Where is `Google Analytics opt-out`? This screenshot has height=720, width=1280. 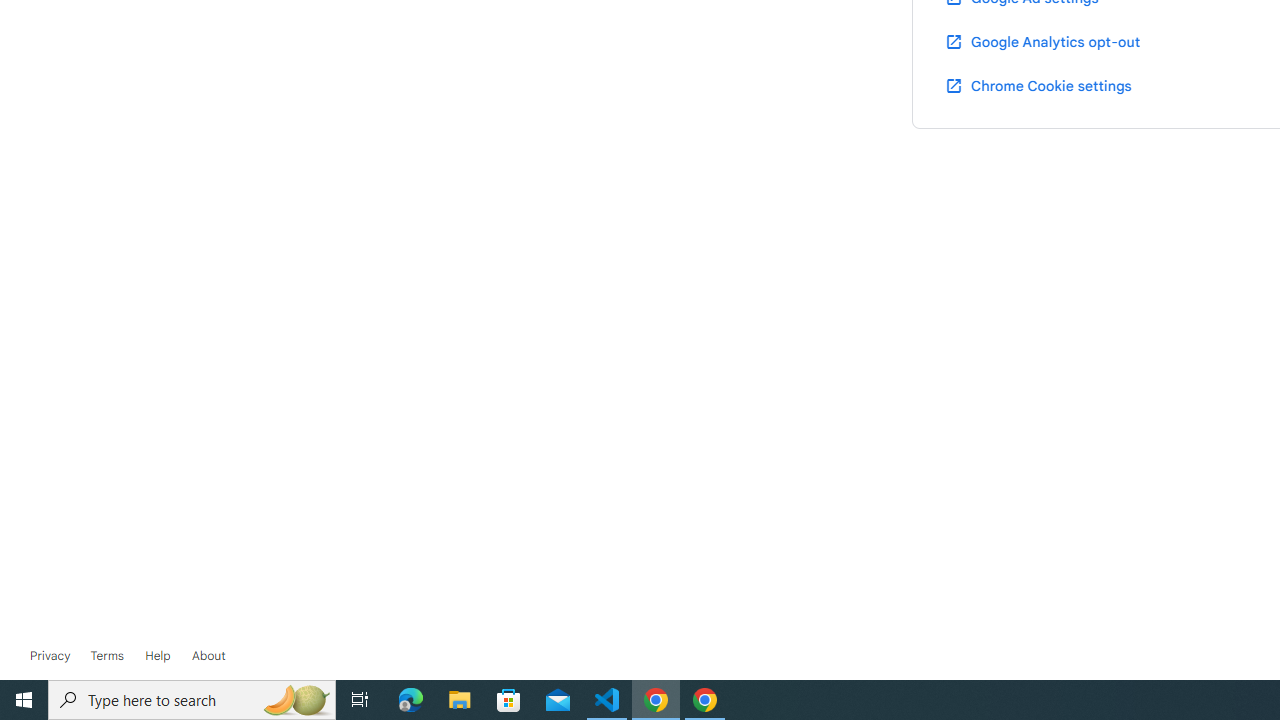
Google Analytics opt-out is located at coordinates (1042, 41).